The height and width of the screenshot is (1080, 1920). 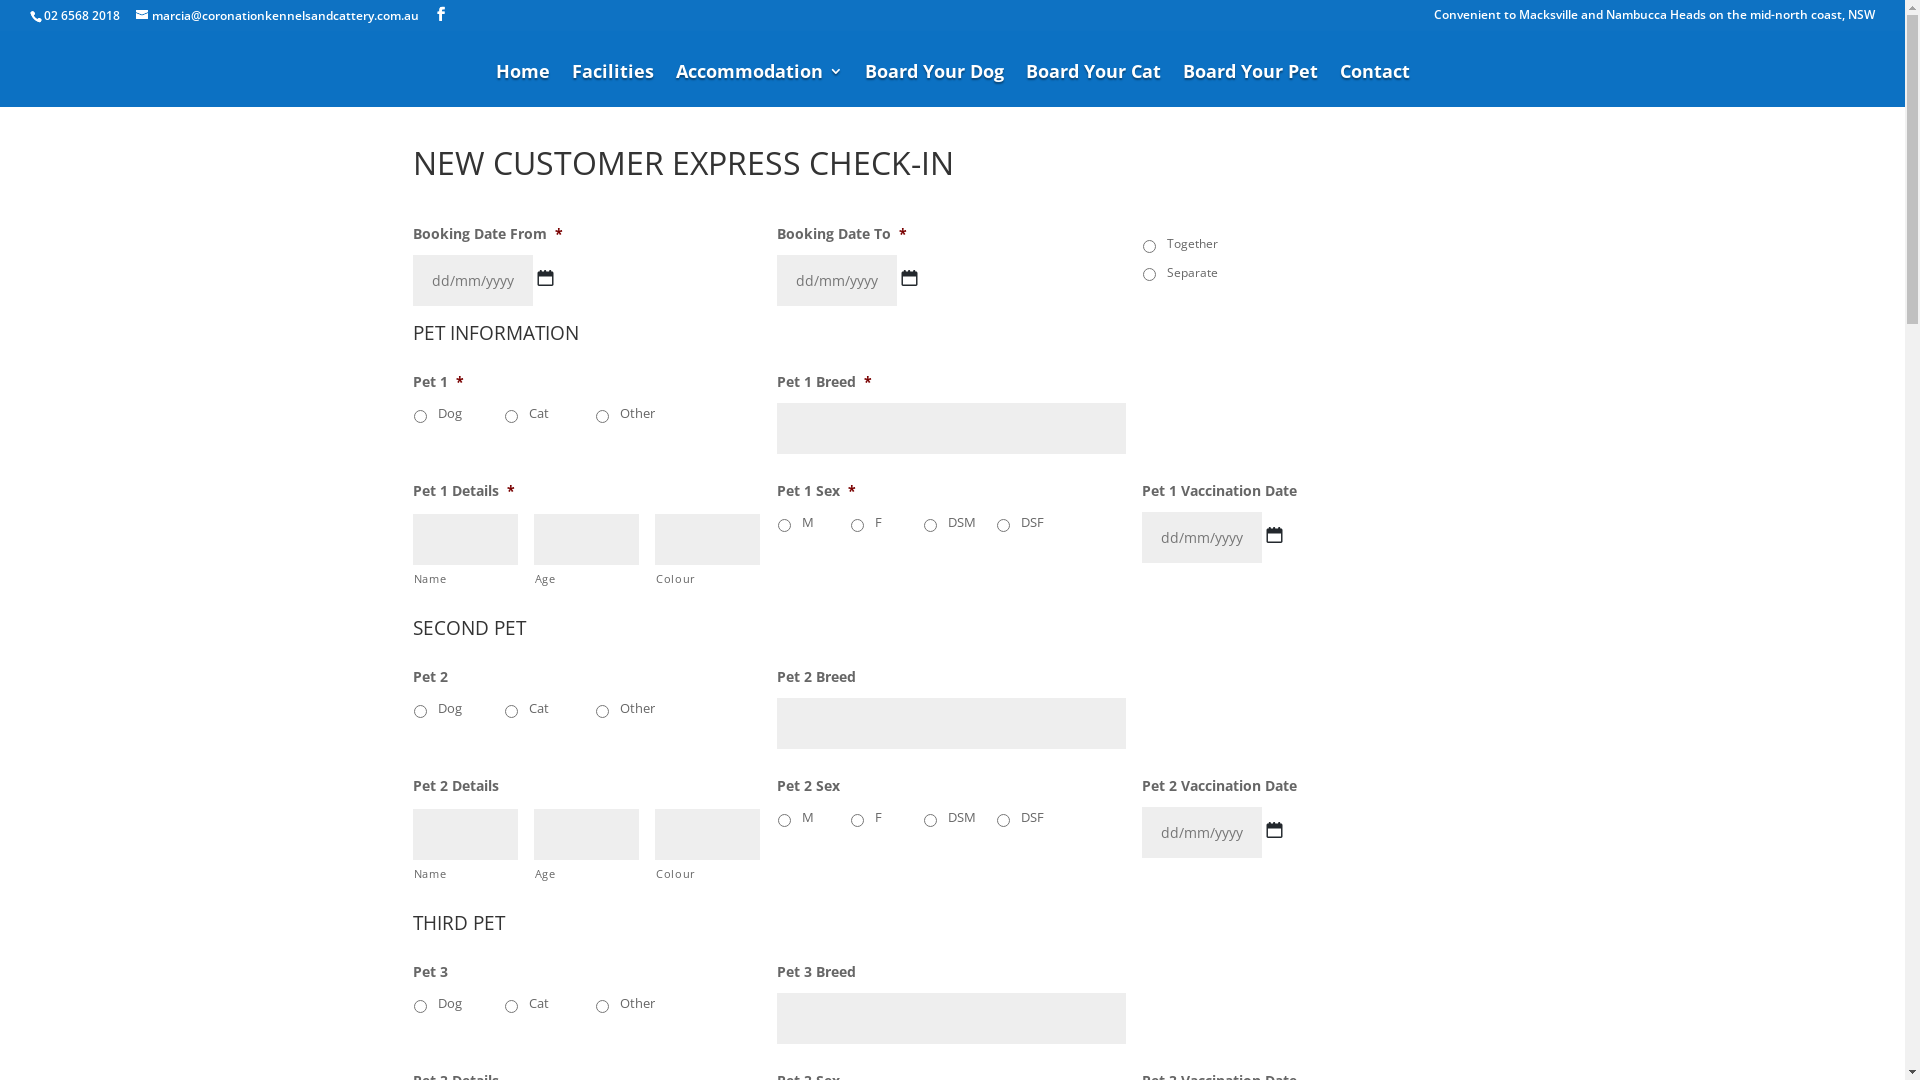 What do you see at coordinates (1094, 86) in the screenshot?
I see `Board Your Cat` at bounding box center [1094, 86].